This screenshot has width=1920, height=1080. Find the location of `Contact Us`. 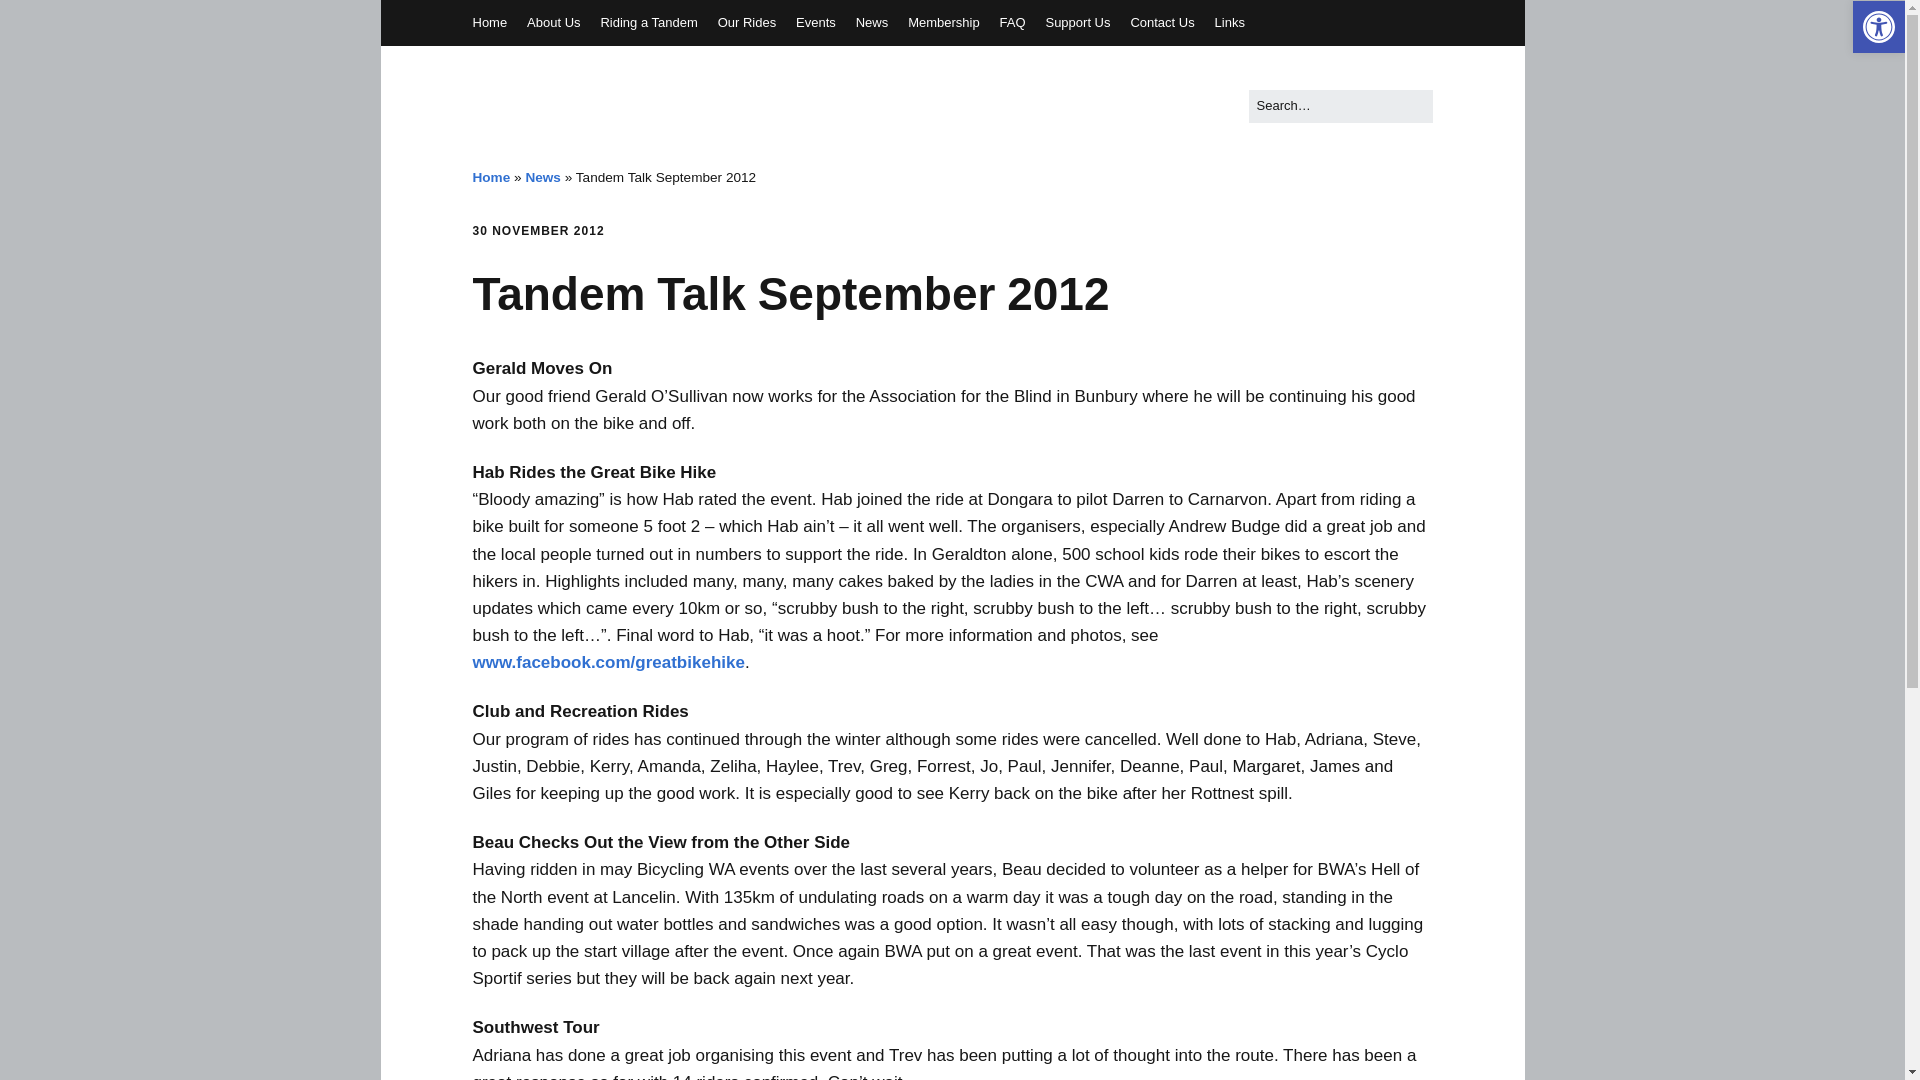

Contact Us is located at coordinates (1162, 22).